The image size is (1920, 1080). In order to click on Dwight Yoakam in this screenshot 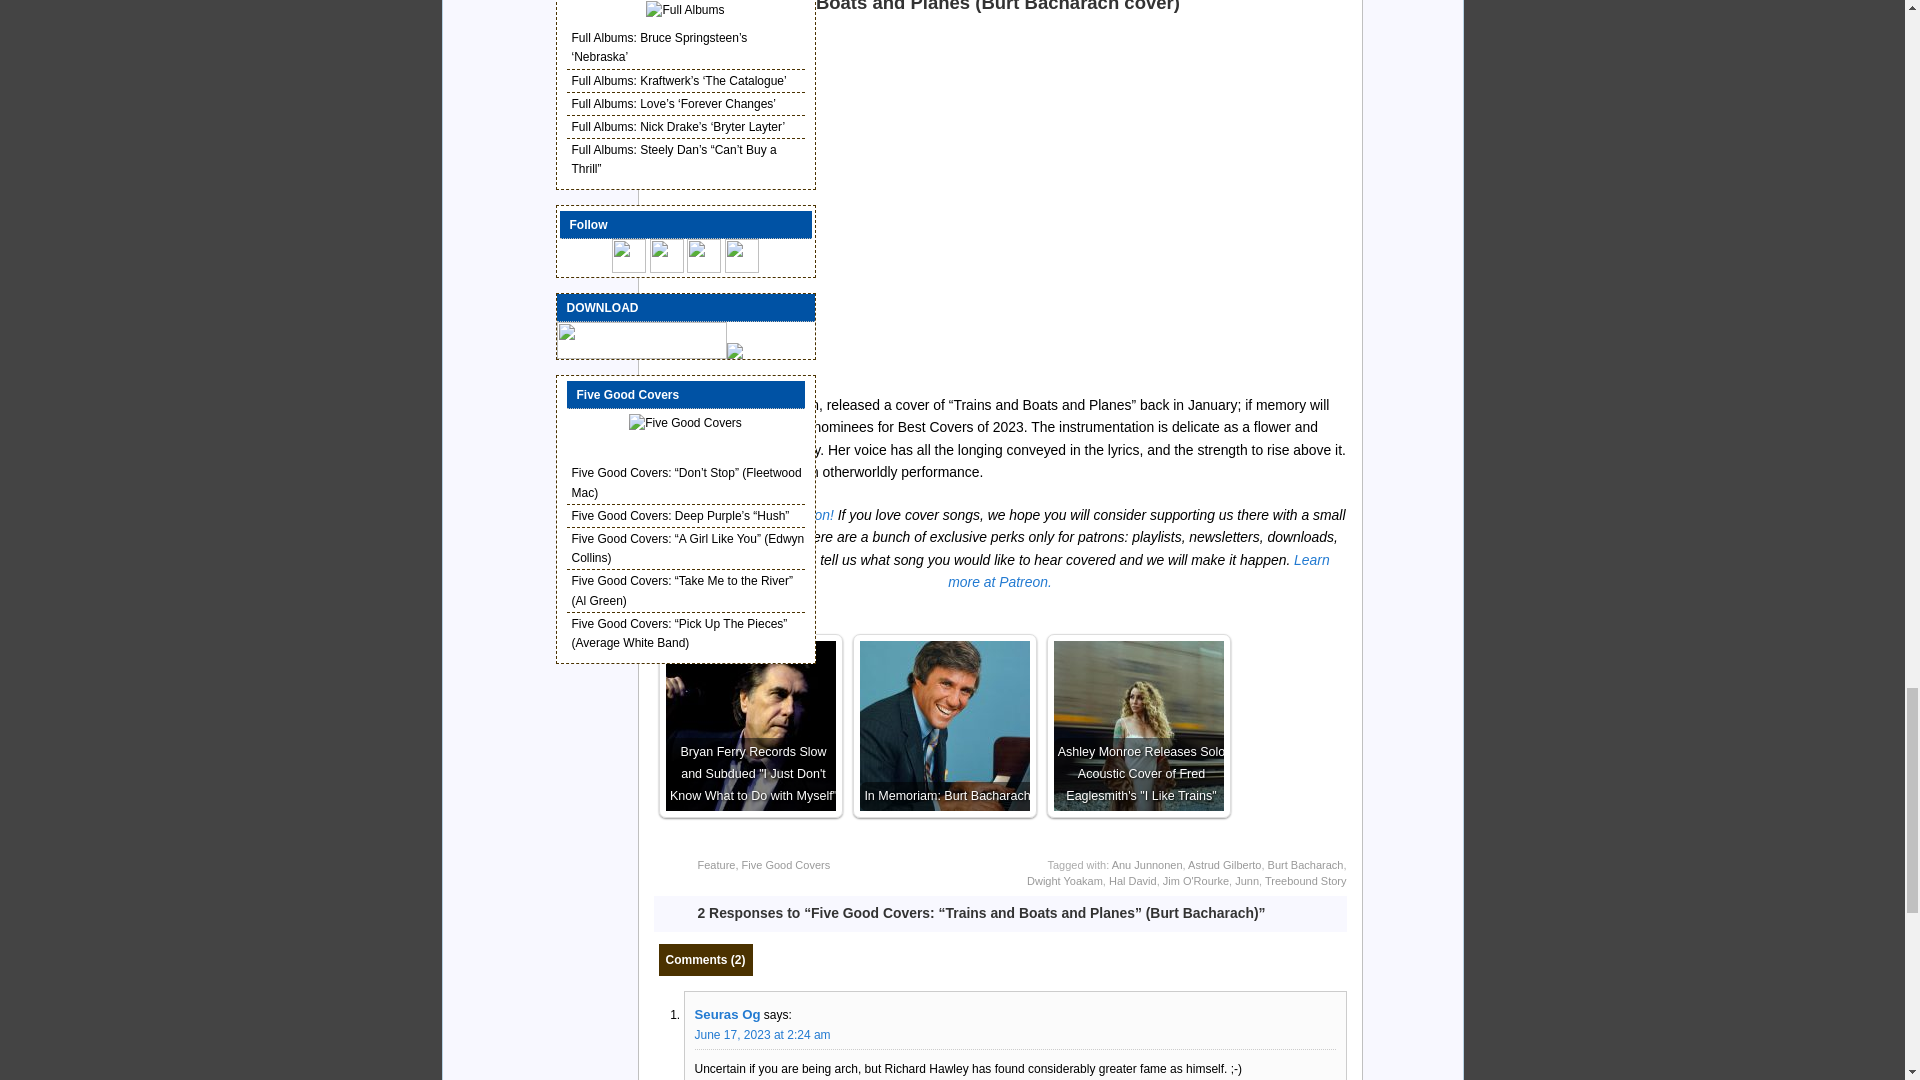, I will do `click(1064, 880)`.